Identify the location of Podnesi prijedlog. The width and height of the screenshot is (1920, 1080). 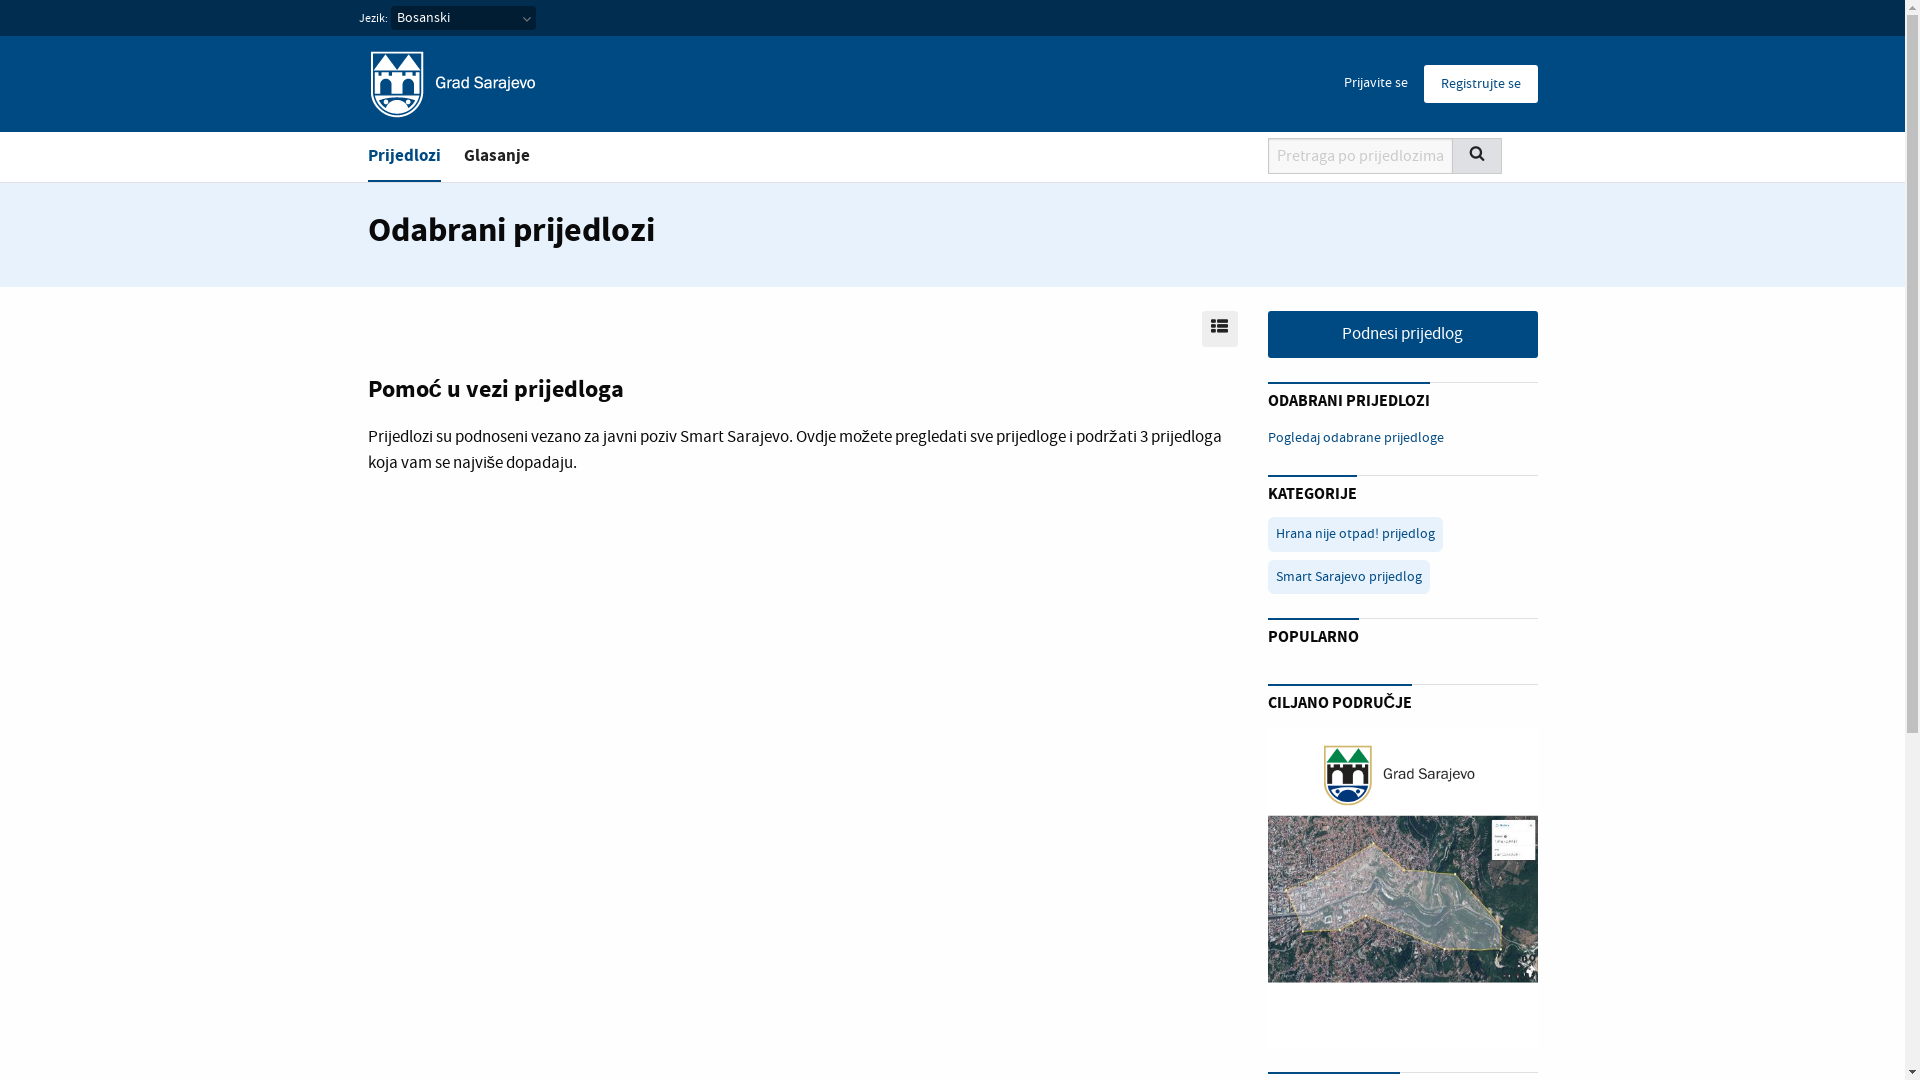
(1403, 335).